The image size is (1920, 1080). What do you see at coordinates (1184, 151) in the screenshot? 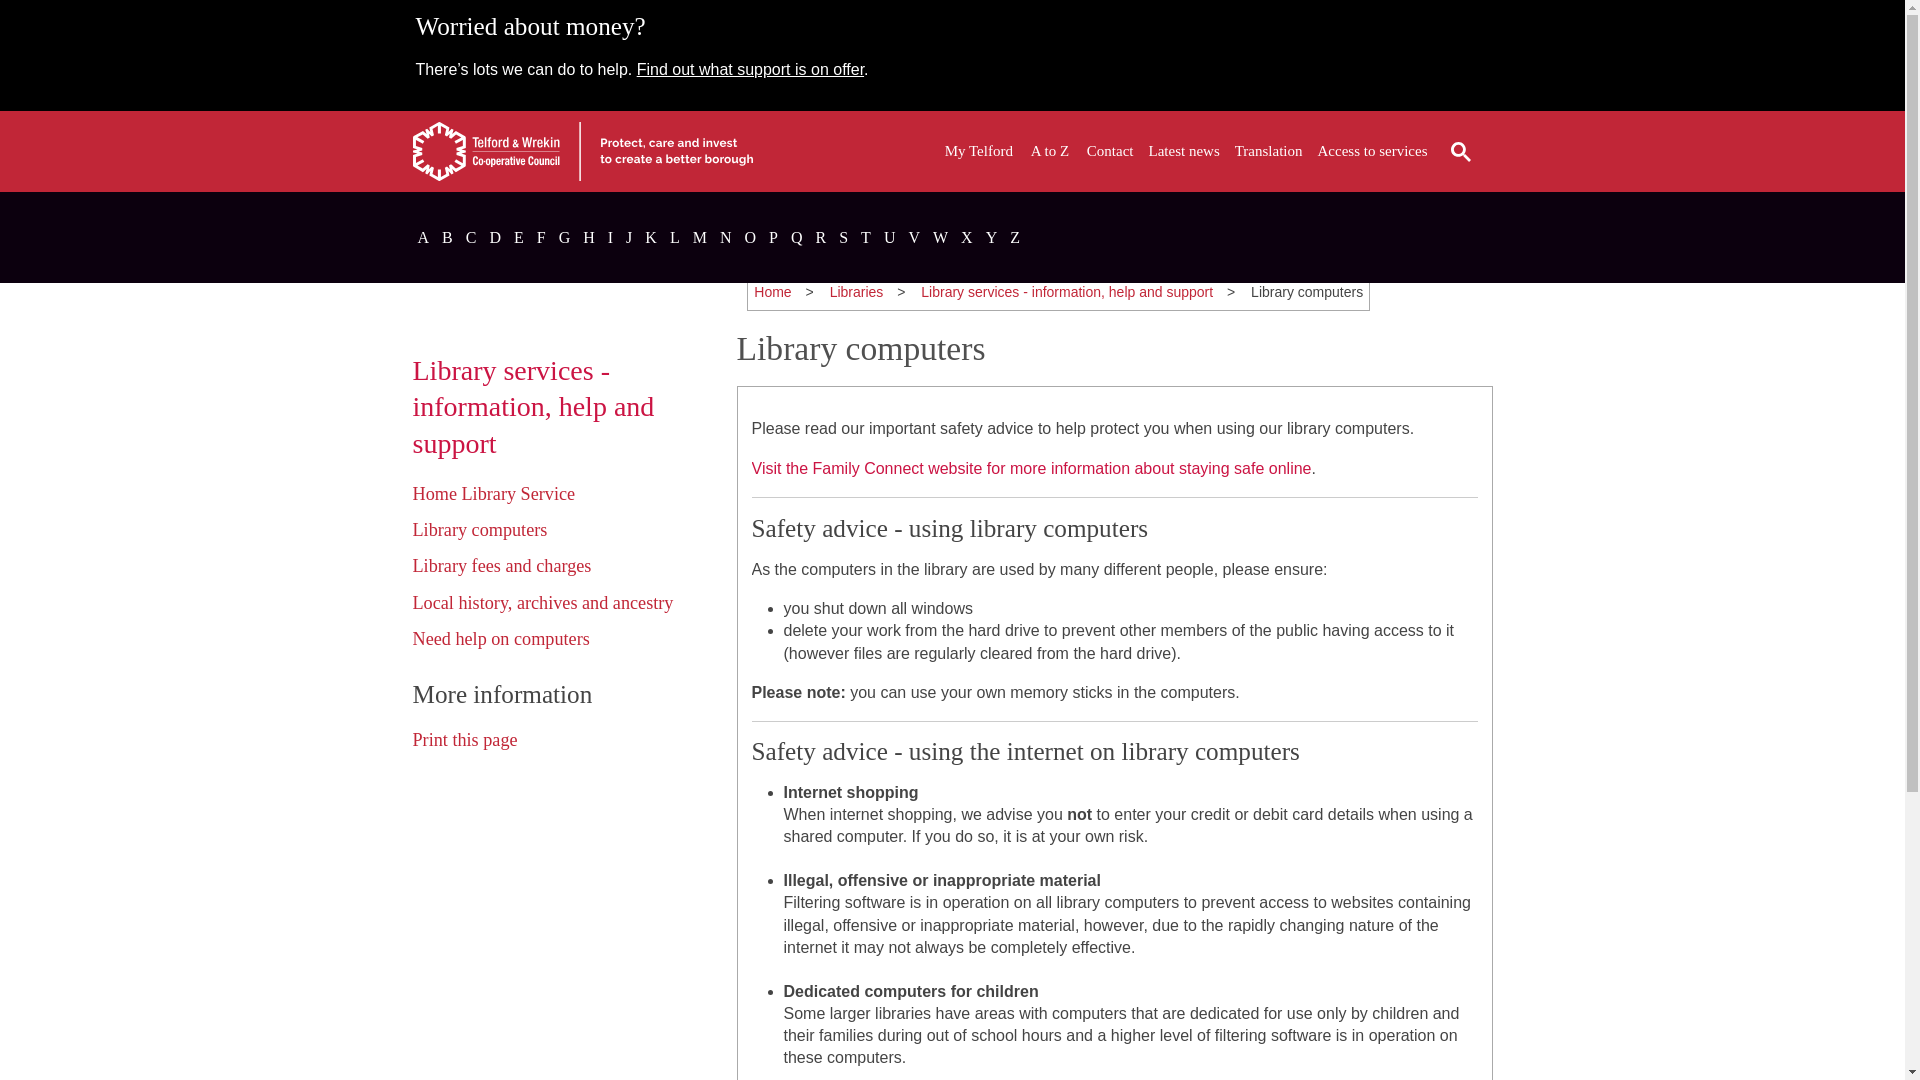
I see `Latest news` at bounding box center [1184, 151].